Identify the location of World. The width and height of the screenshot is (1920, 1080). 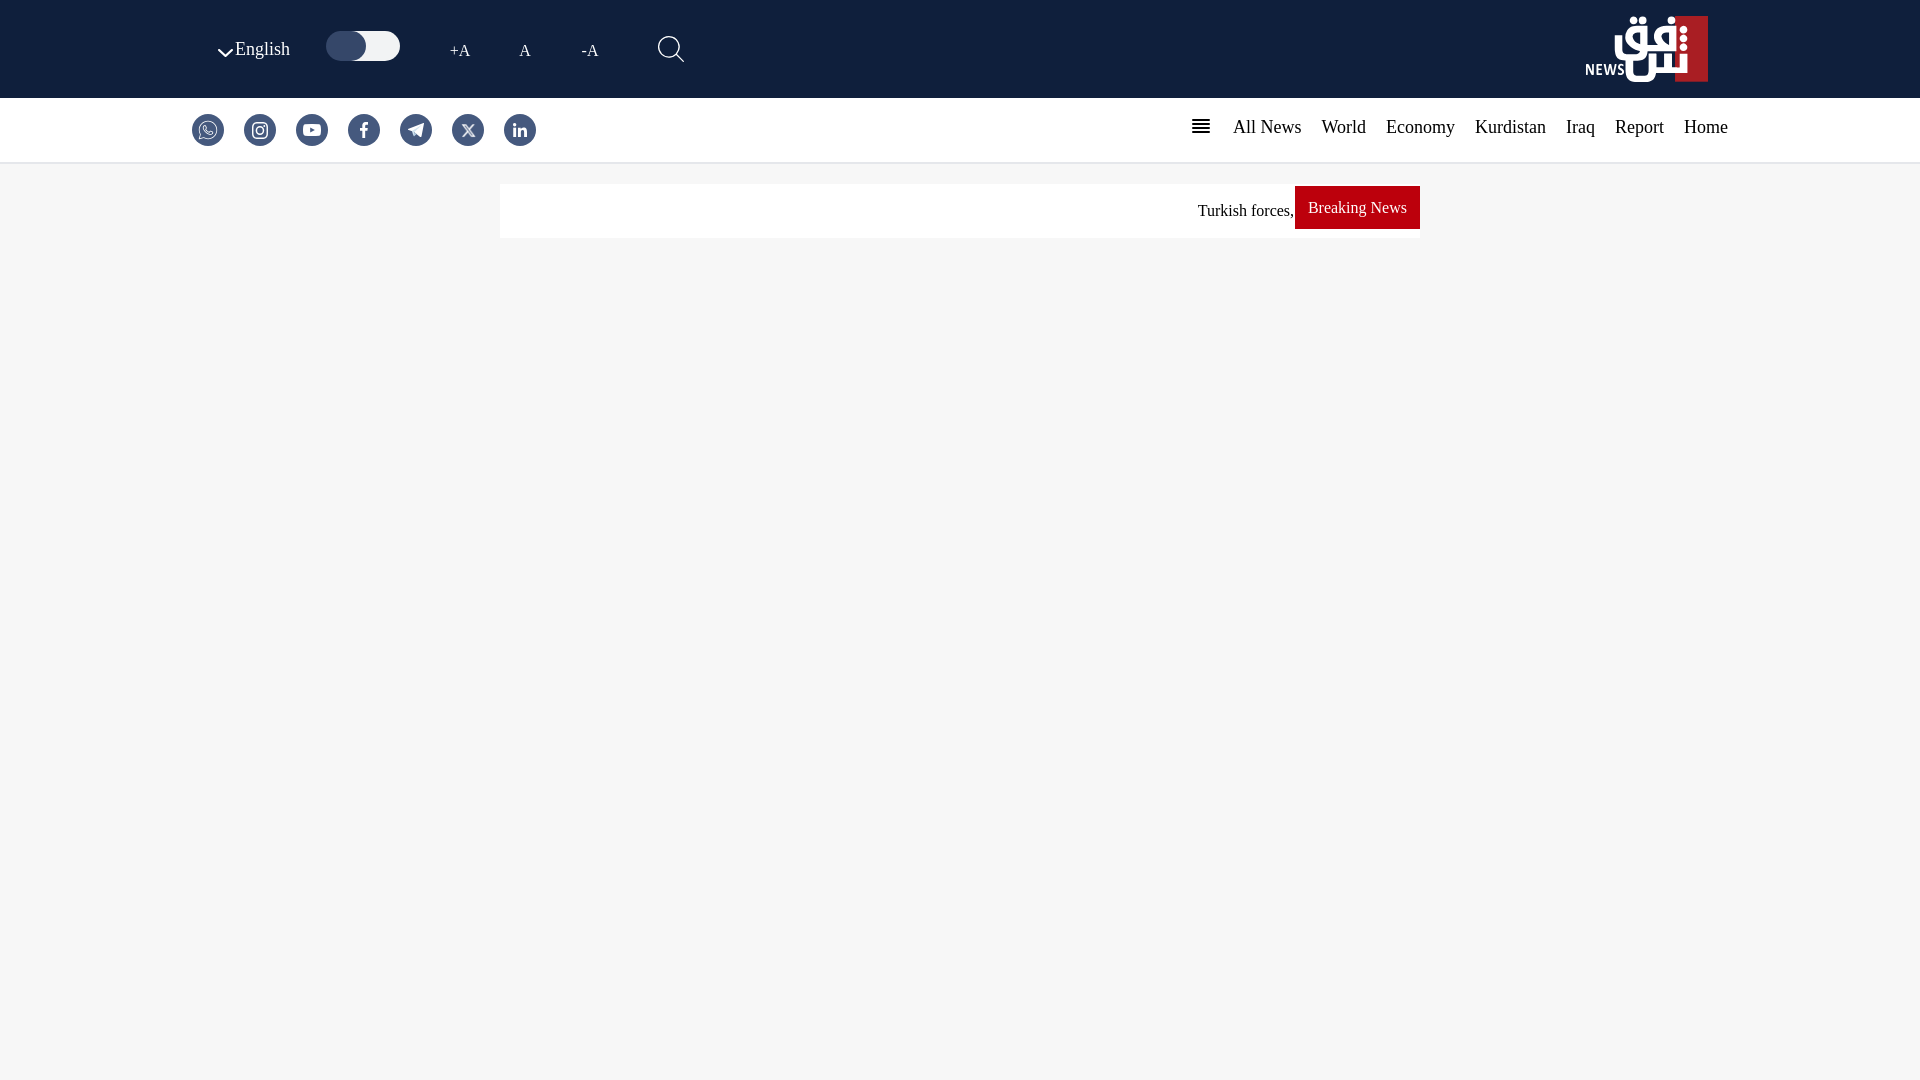
(1342, 126).